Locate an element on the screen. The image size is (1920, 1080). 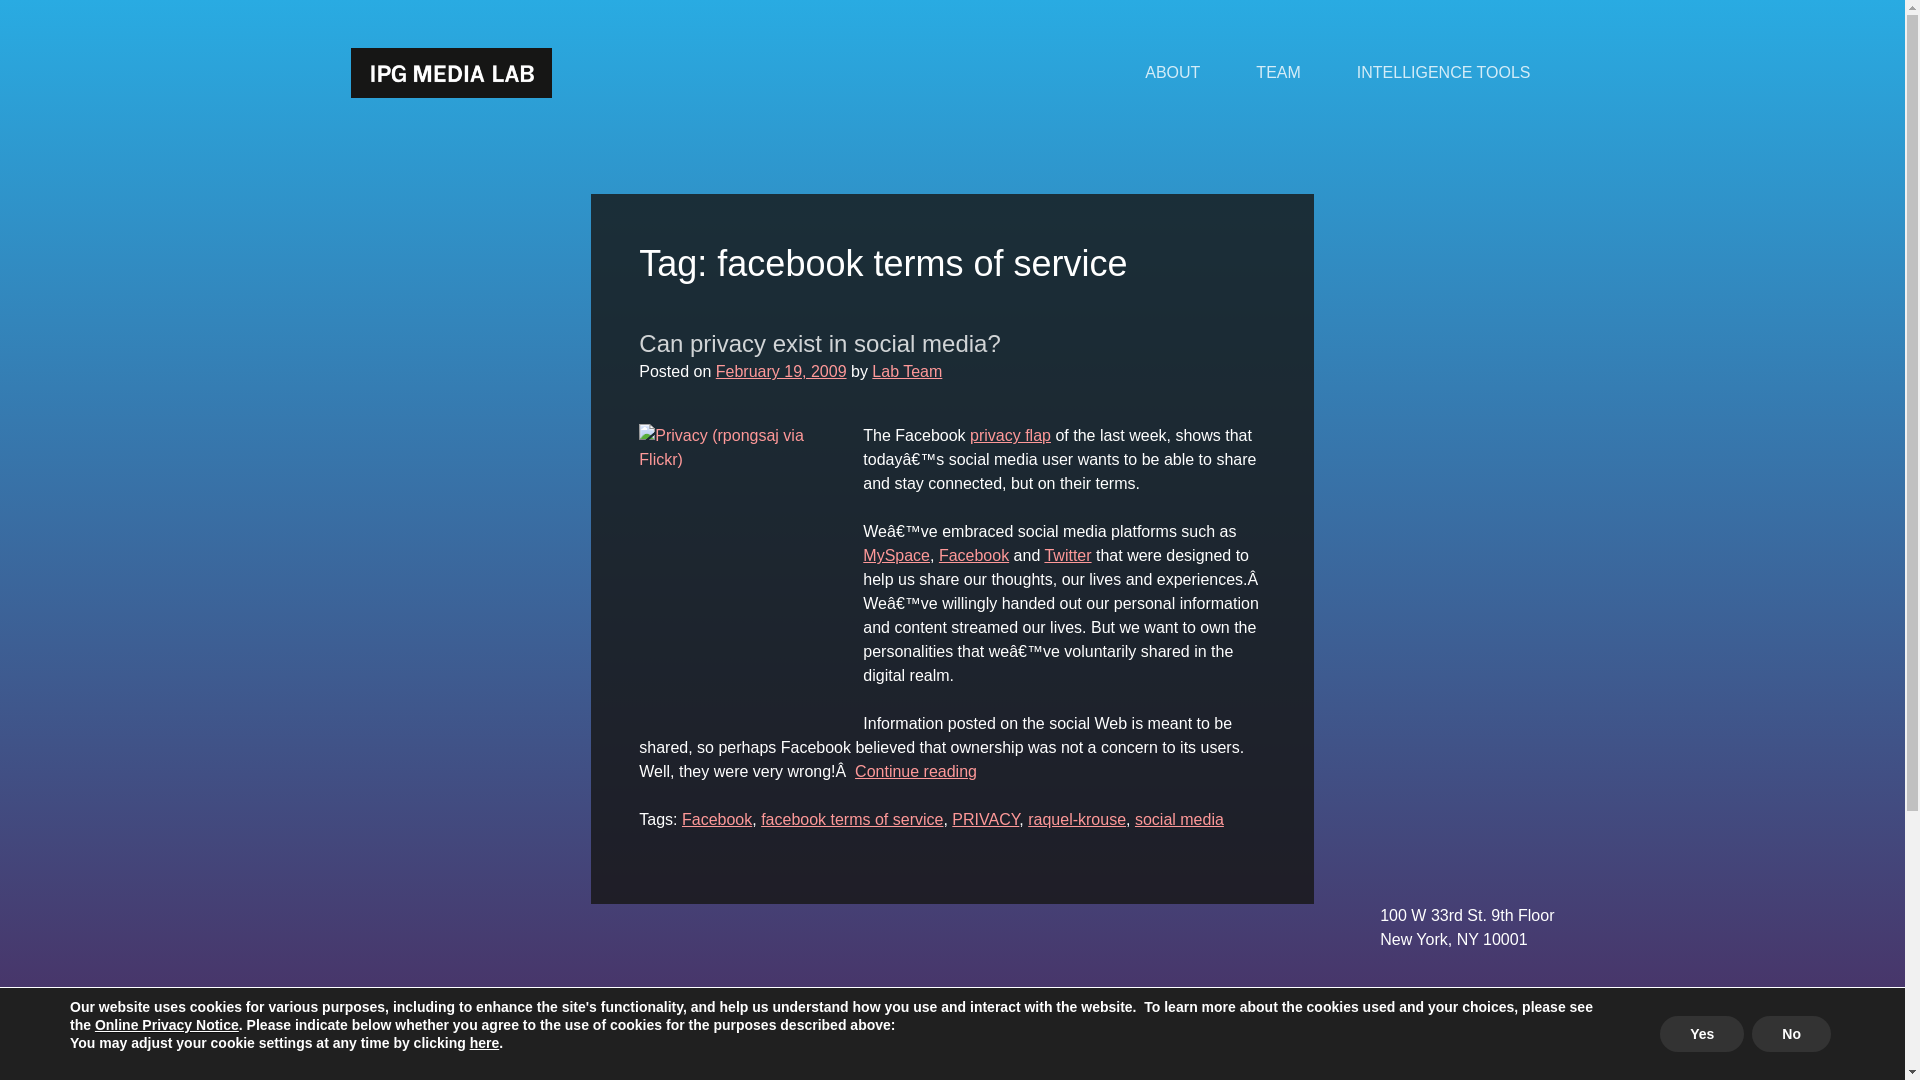
No is located at coordinates (1791, 1034).